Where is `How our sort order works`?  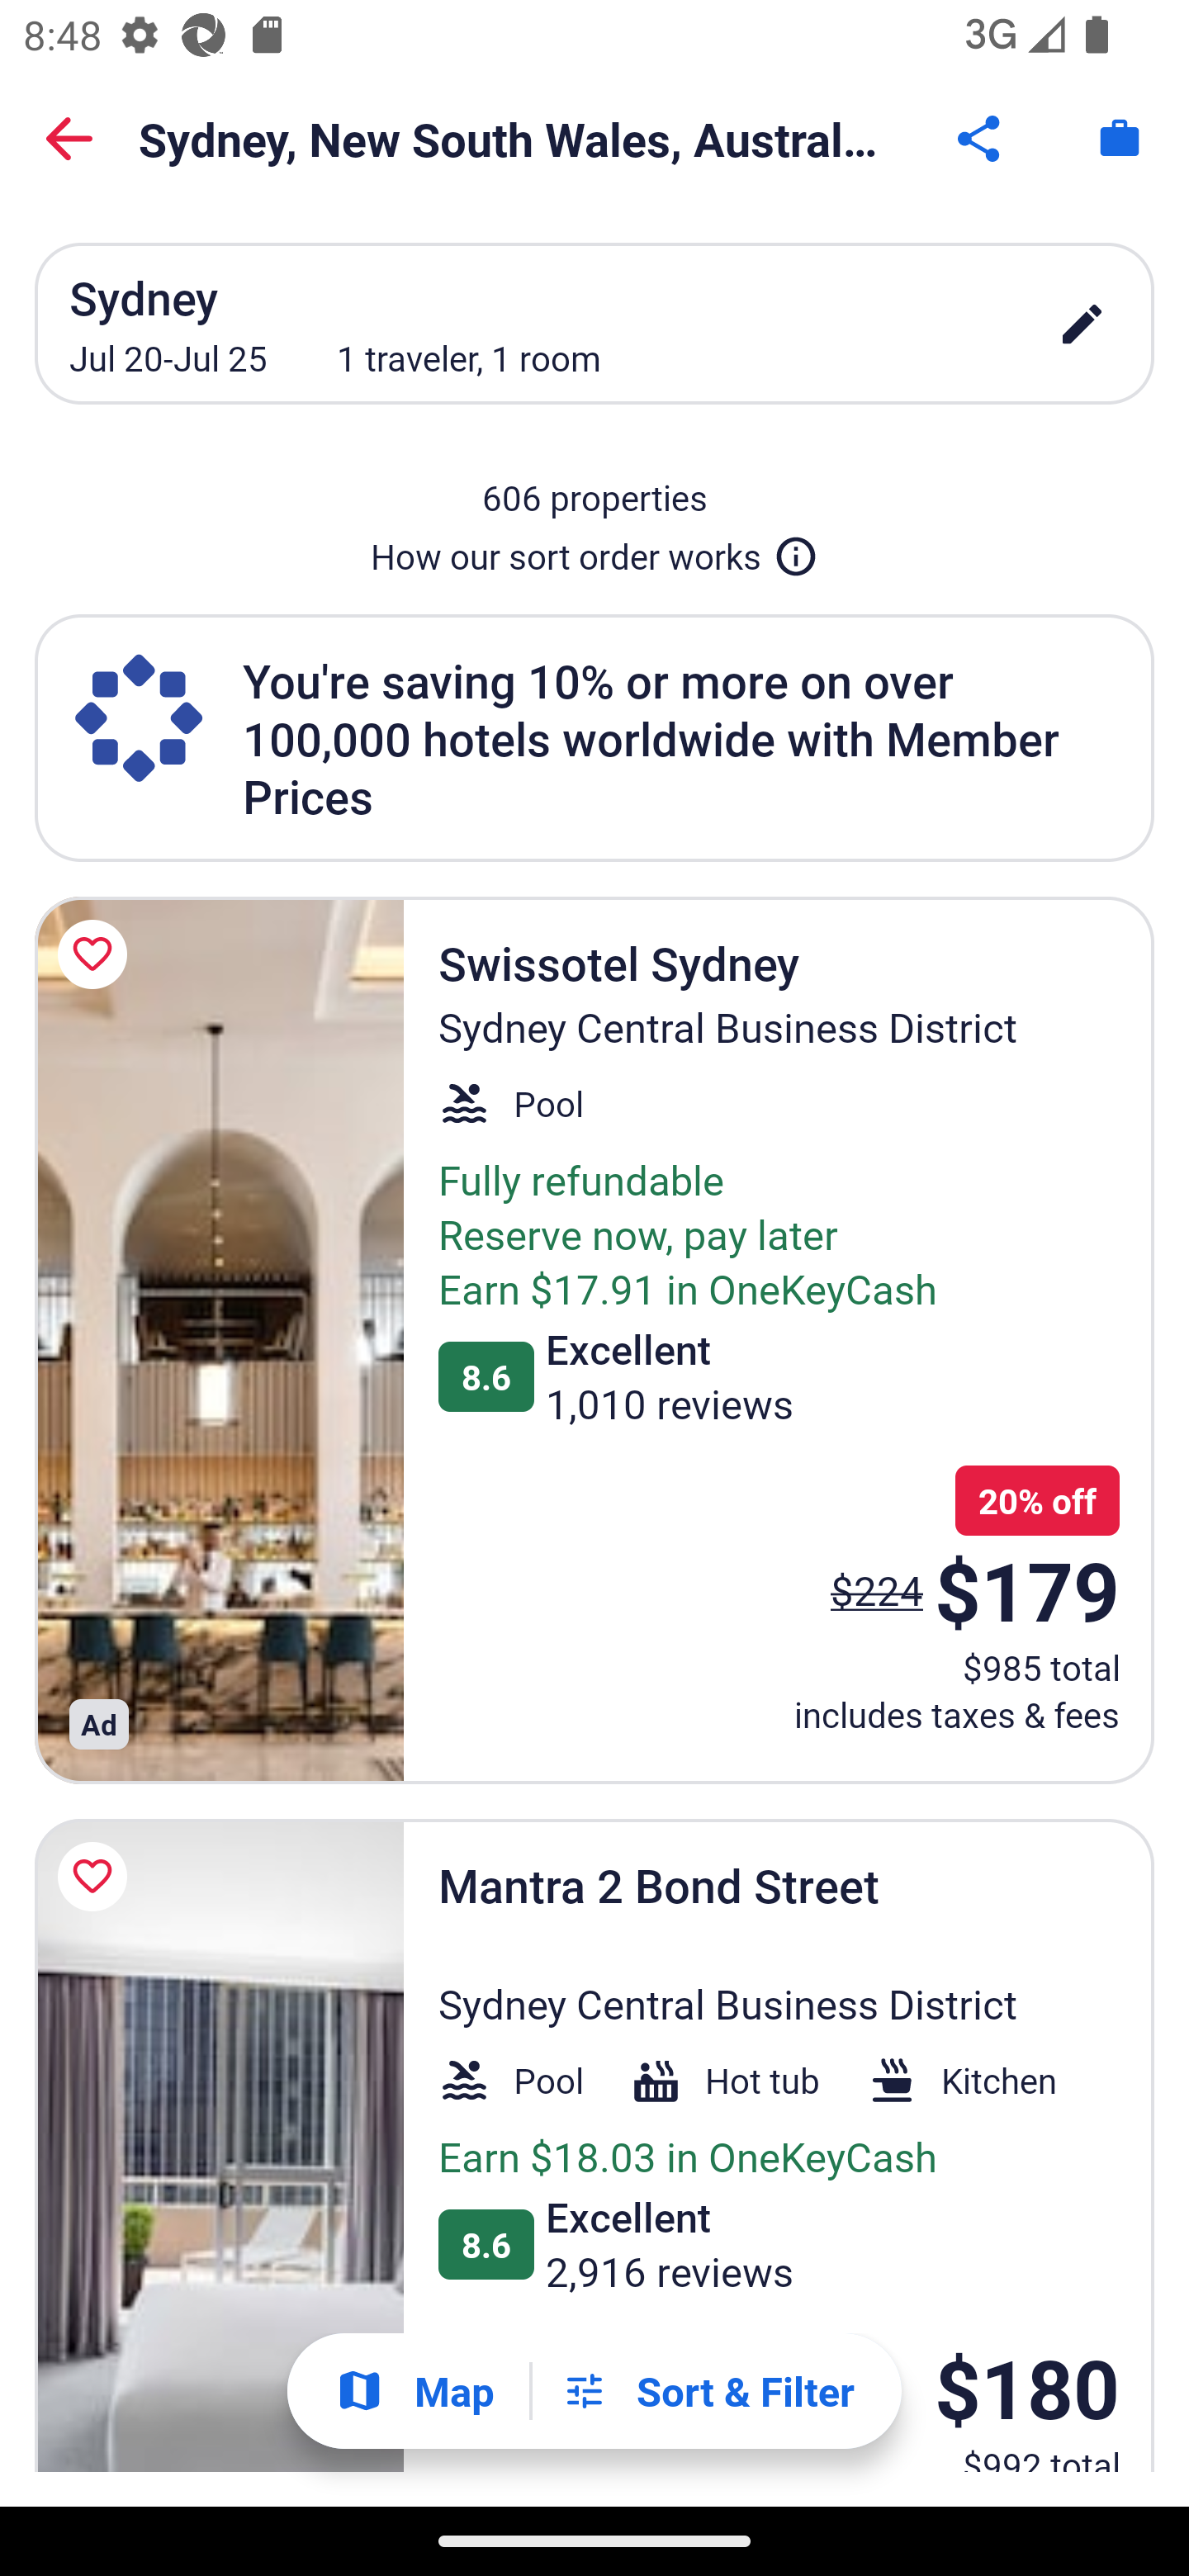
How our sort order works is located at coordinates (594, 550).